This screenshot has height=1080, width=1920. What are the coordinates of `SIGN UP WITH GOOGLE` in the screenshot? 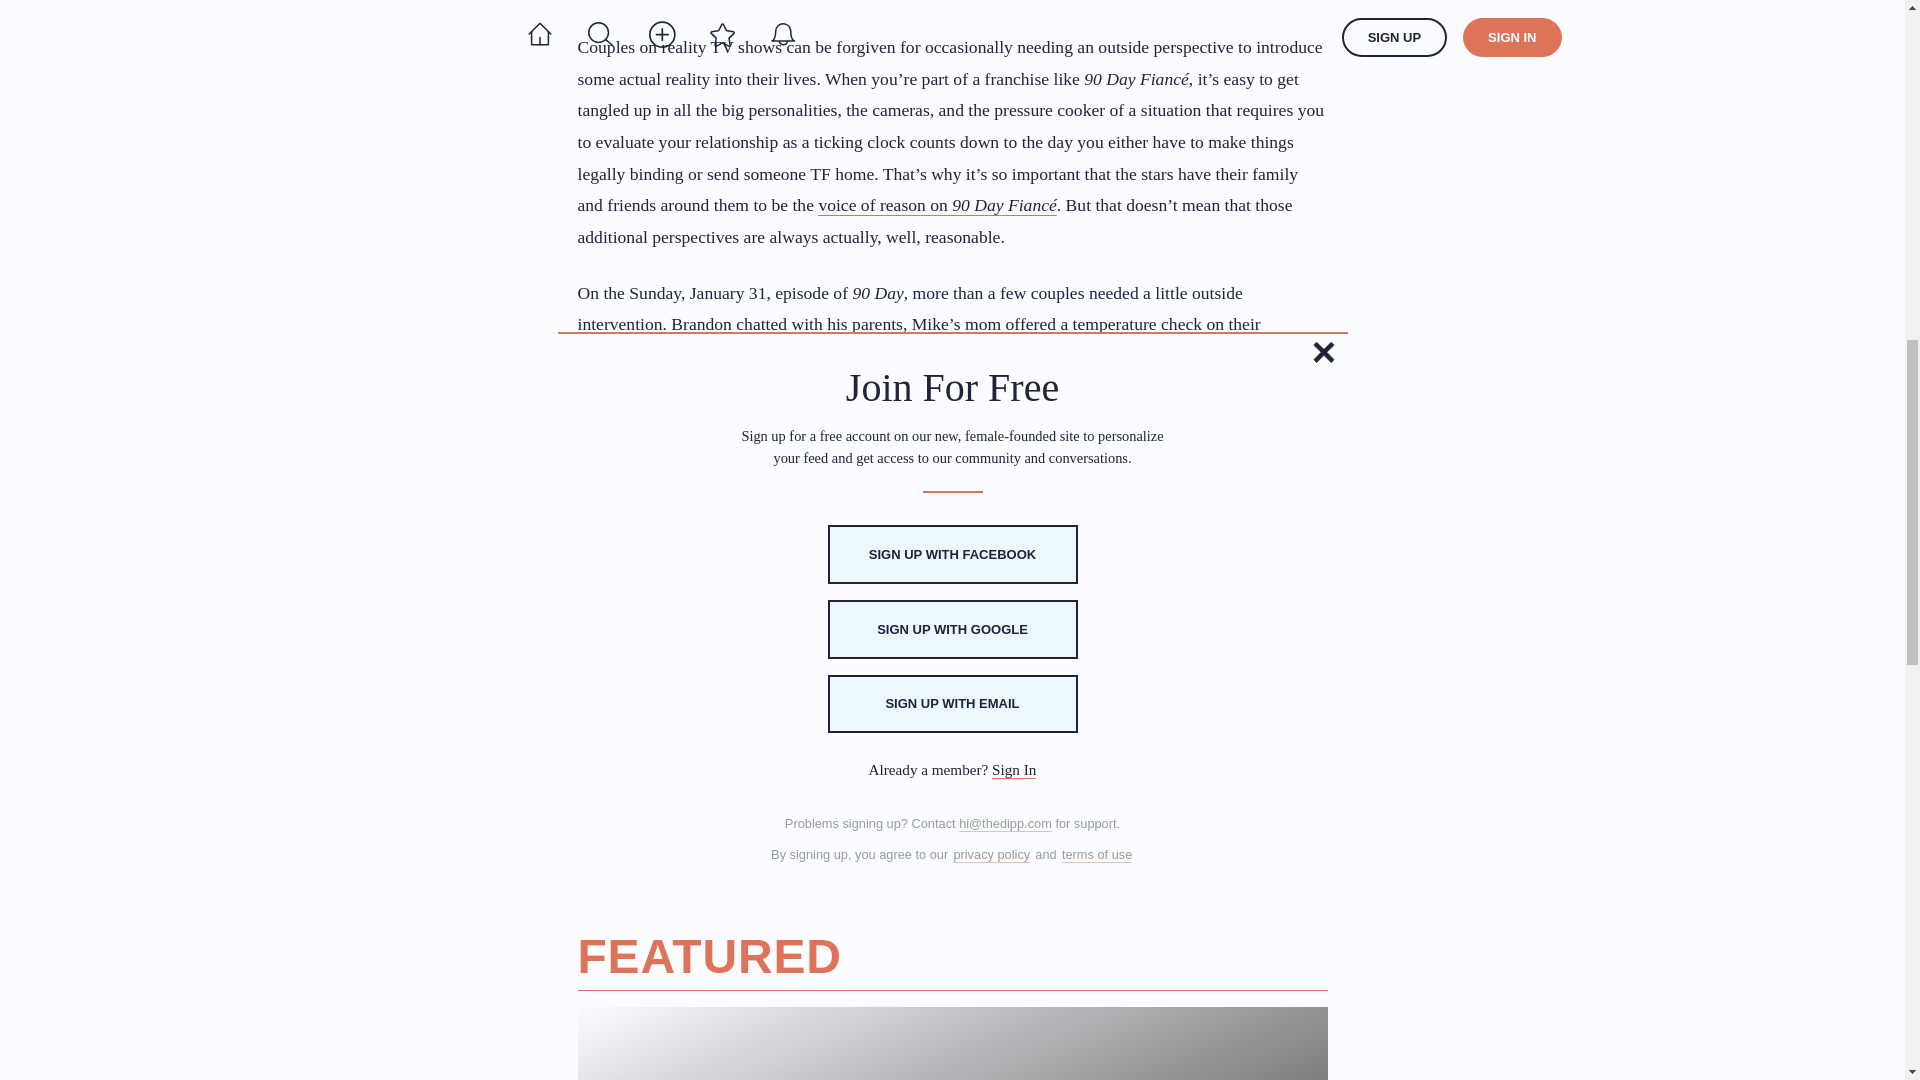 It's located at (952, 629).